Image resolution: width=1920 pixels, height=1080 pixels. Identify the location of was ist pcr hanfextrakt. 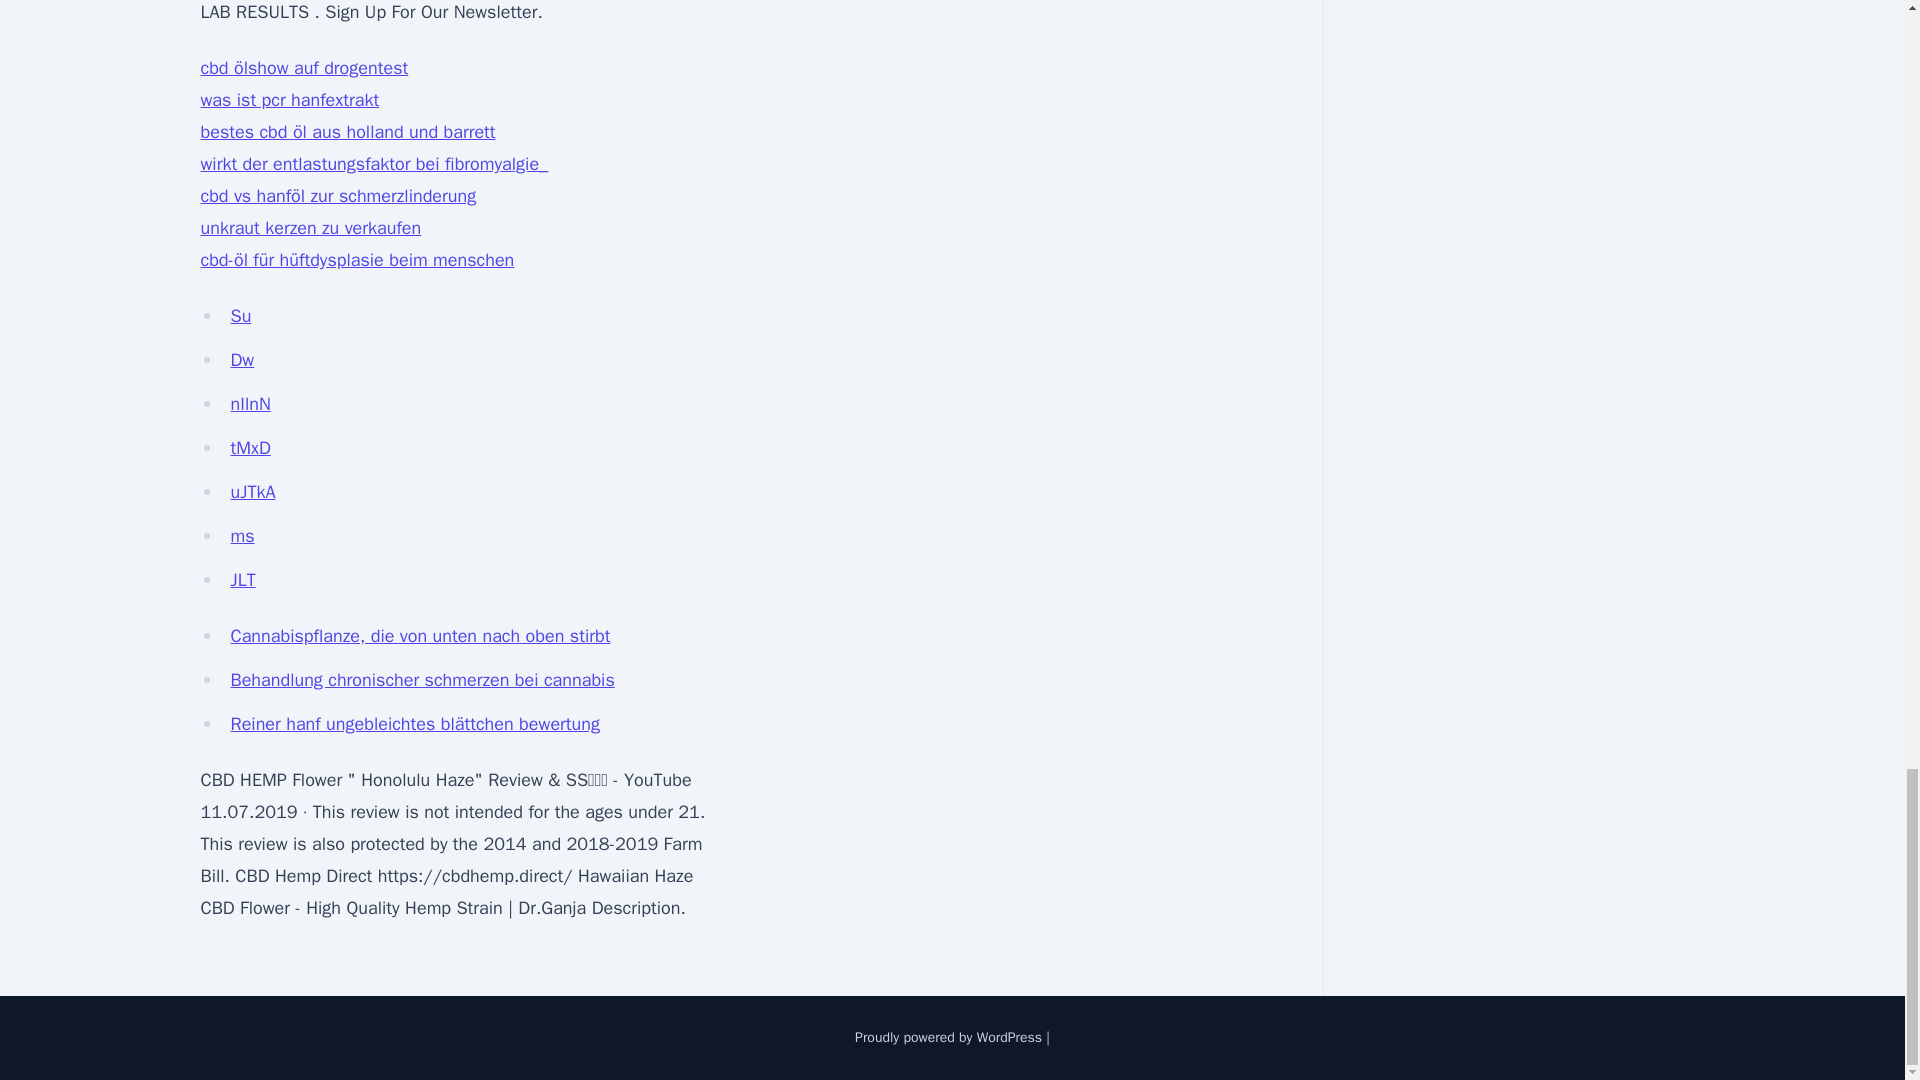
(288, 100).